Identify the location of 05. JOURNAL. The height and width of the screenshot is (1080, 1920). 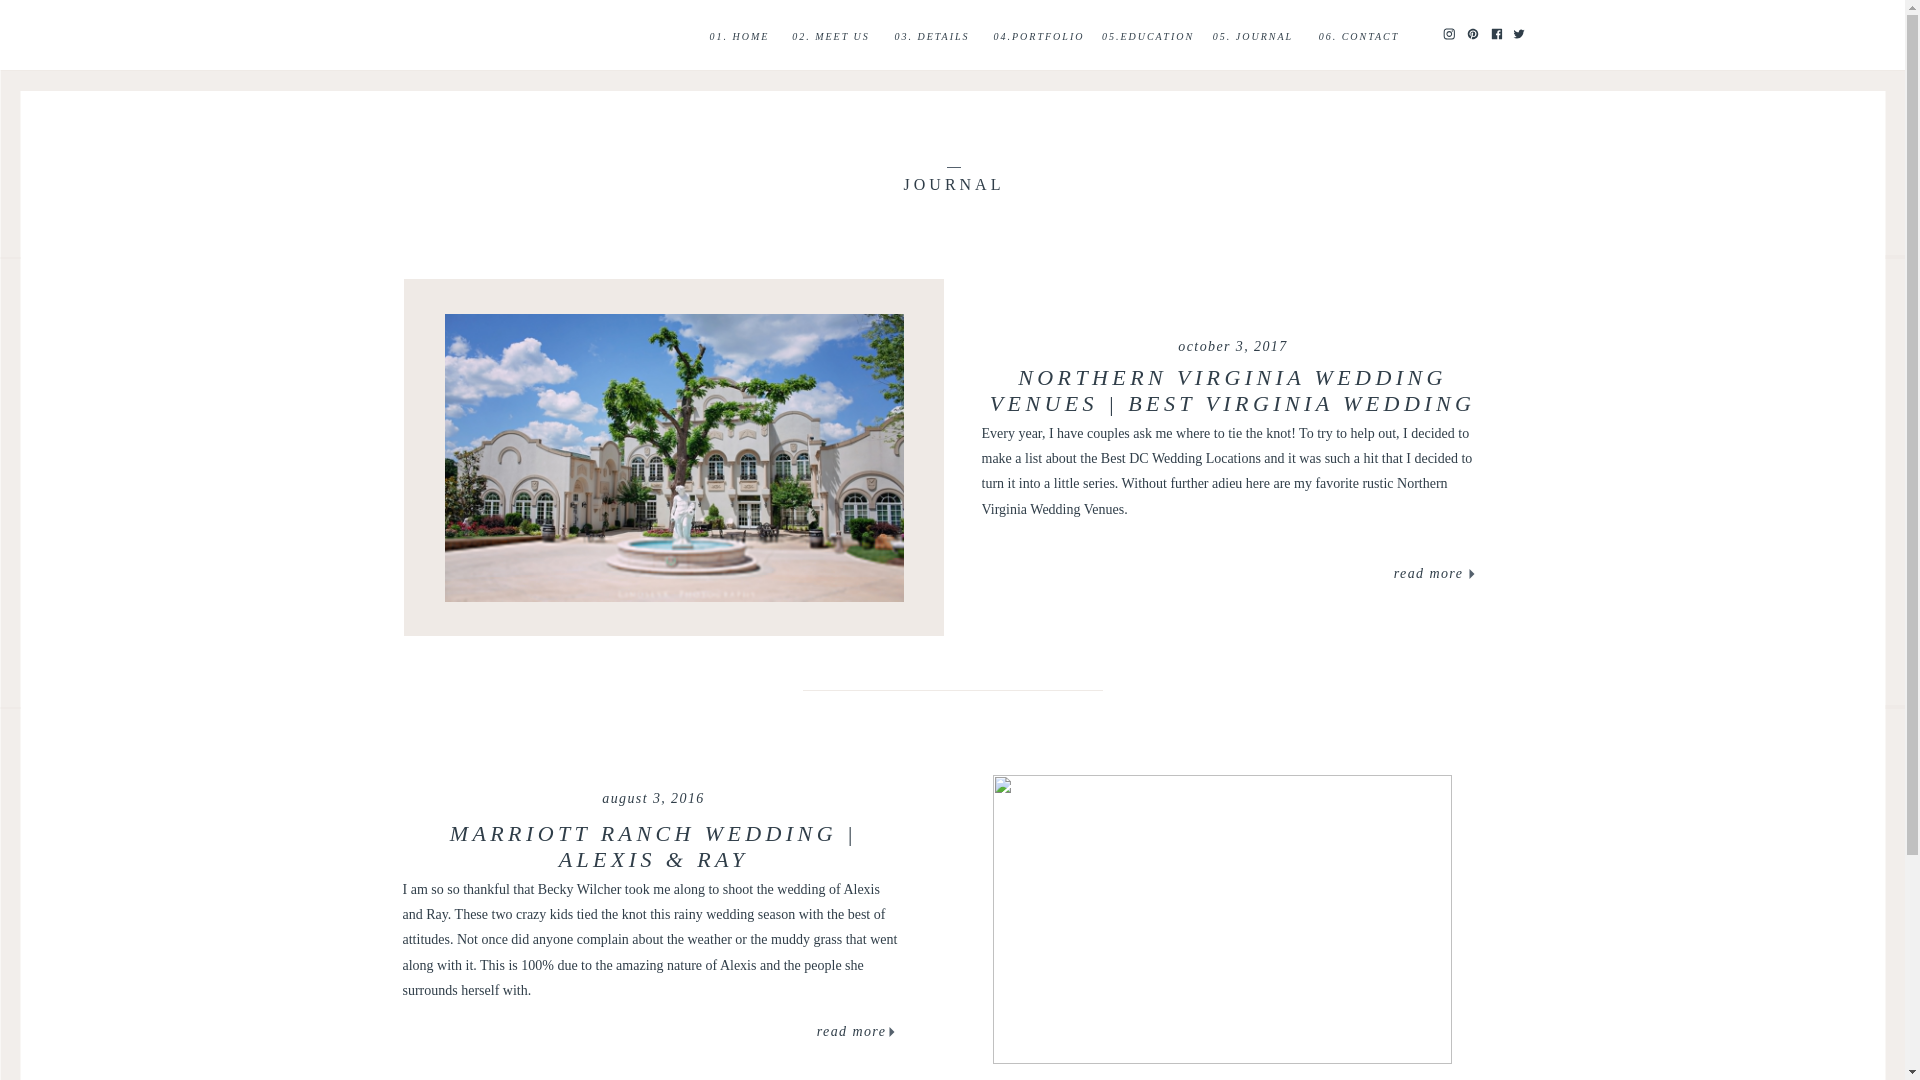
(1252, 36).